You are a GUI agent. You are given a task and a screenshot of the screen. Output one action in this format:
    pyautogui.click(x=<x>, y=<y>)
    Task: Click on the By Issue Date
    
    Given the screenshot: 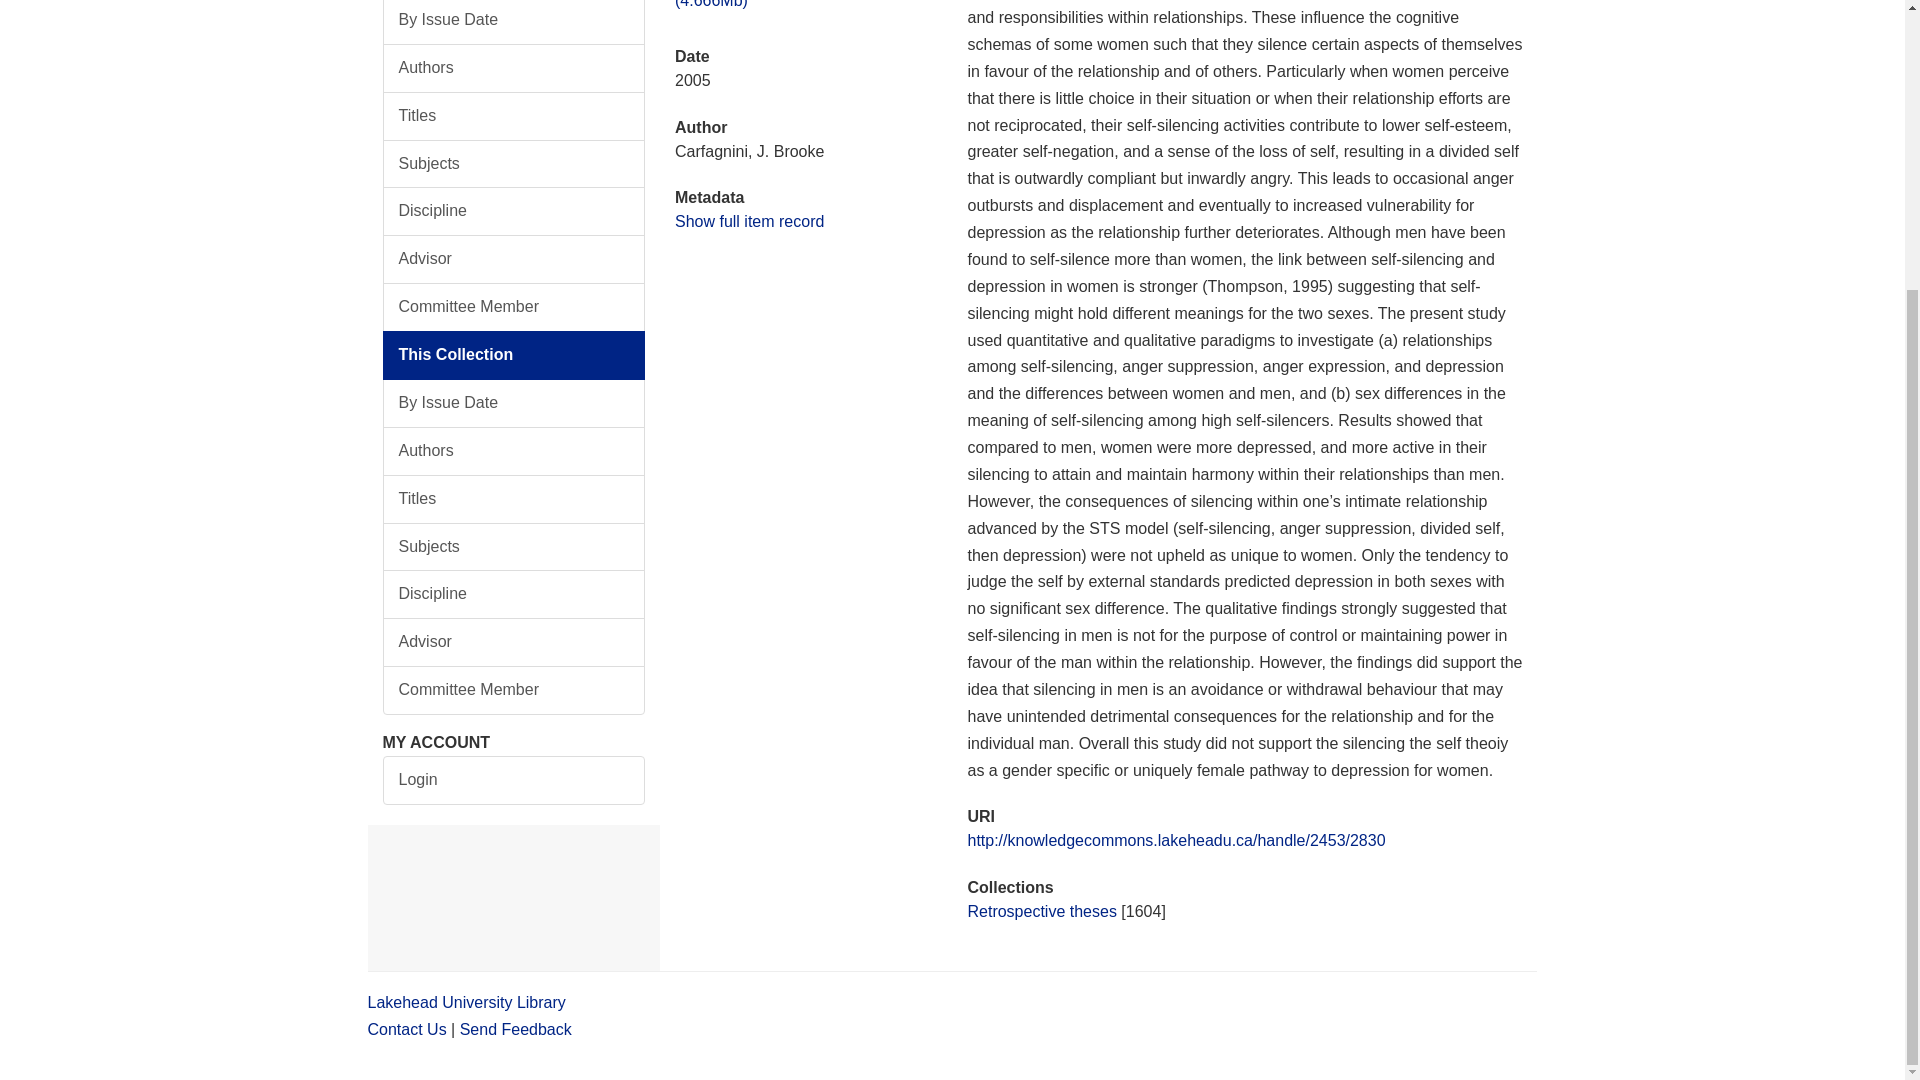 What is the action you would take?
    pyautogui.click(x=514, y=22)
    